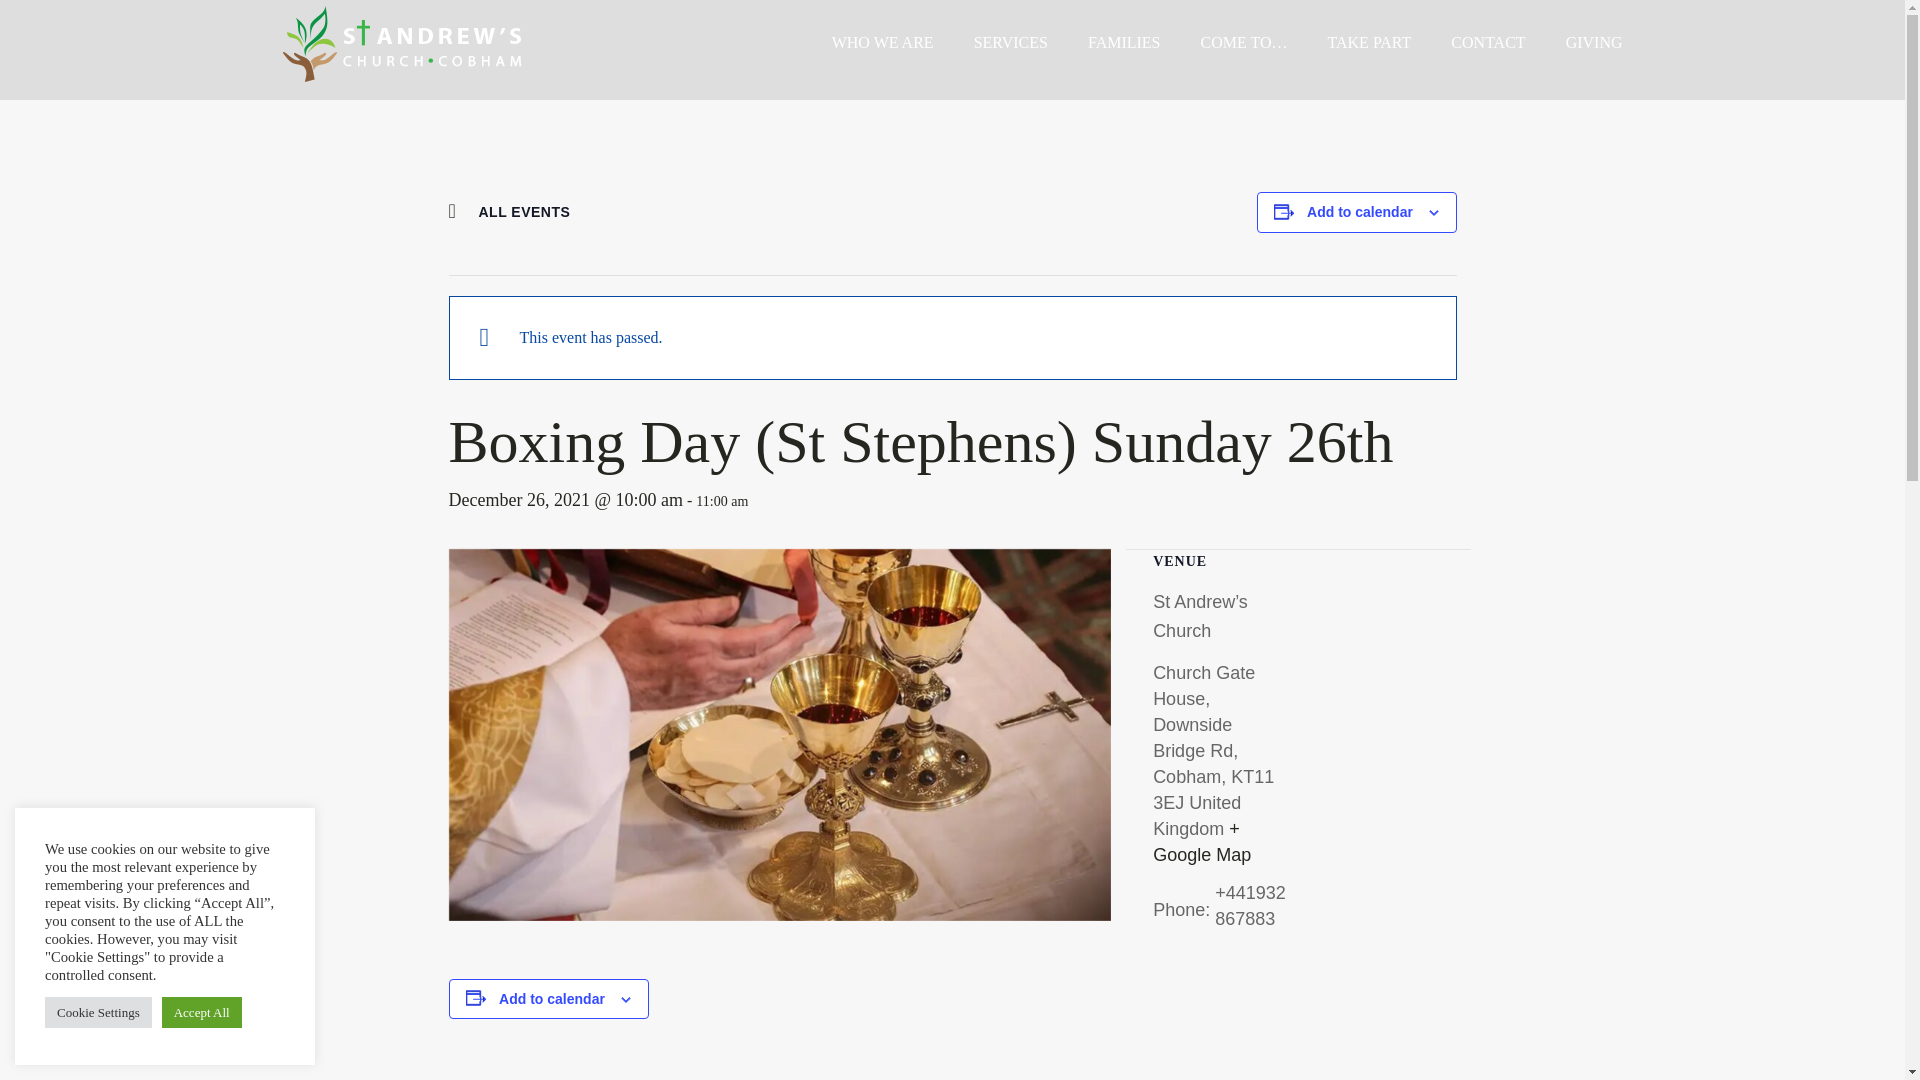 Image resolution: width=1920 pixels, height=1080 pixels. Describe the element at coordinates (1202, 842) in the screenshot. I see `Click to view a Google Map` at that location.